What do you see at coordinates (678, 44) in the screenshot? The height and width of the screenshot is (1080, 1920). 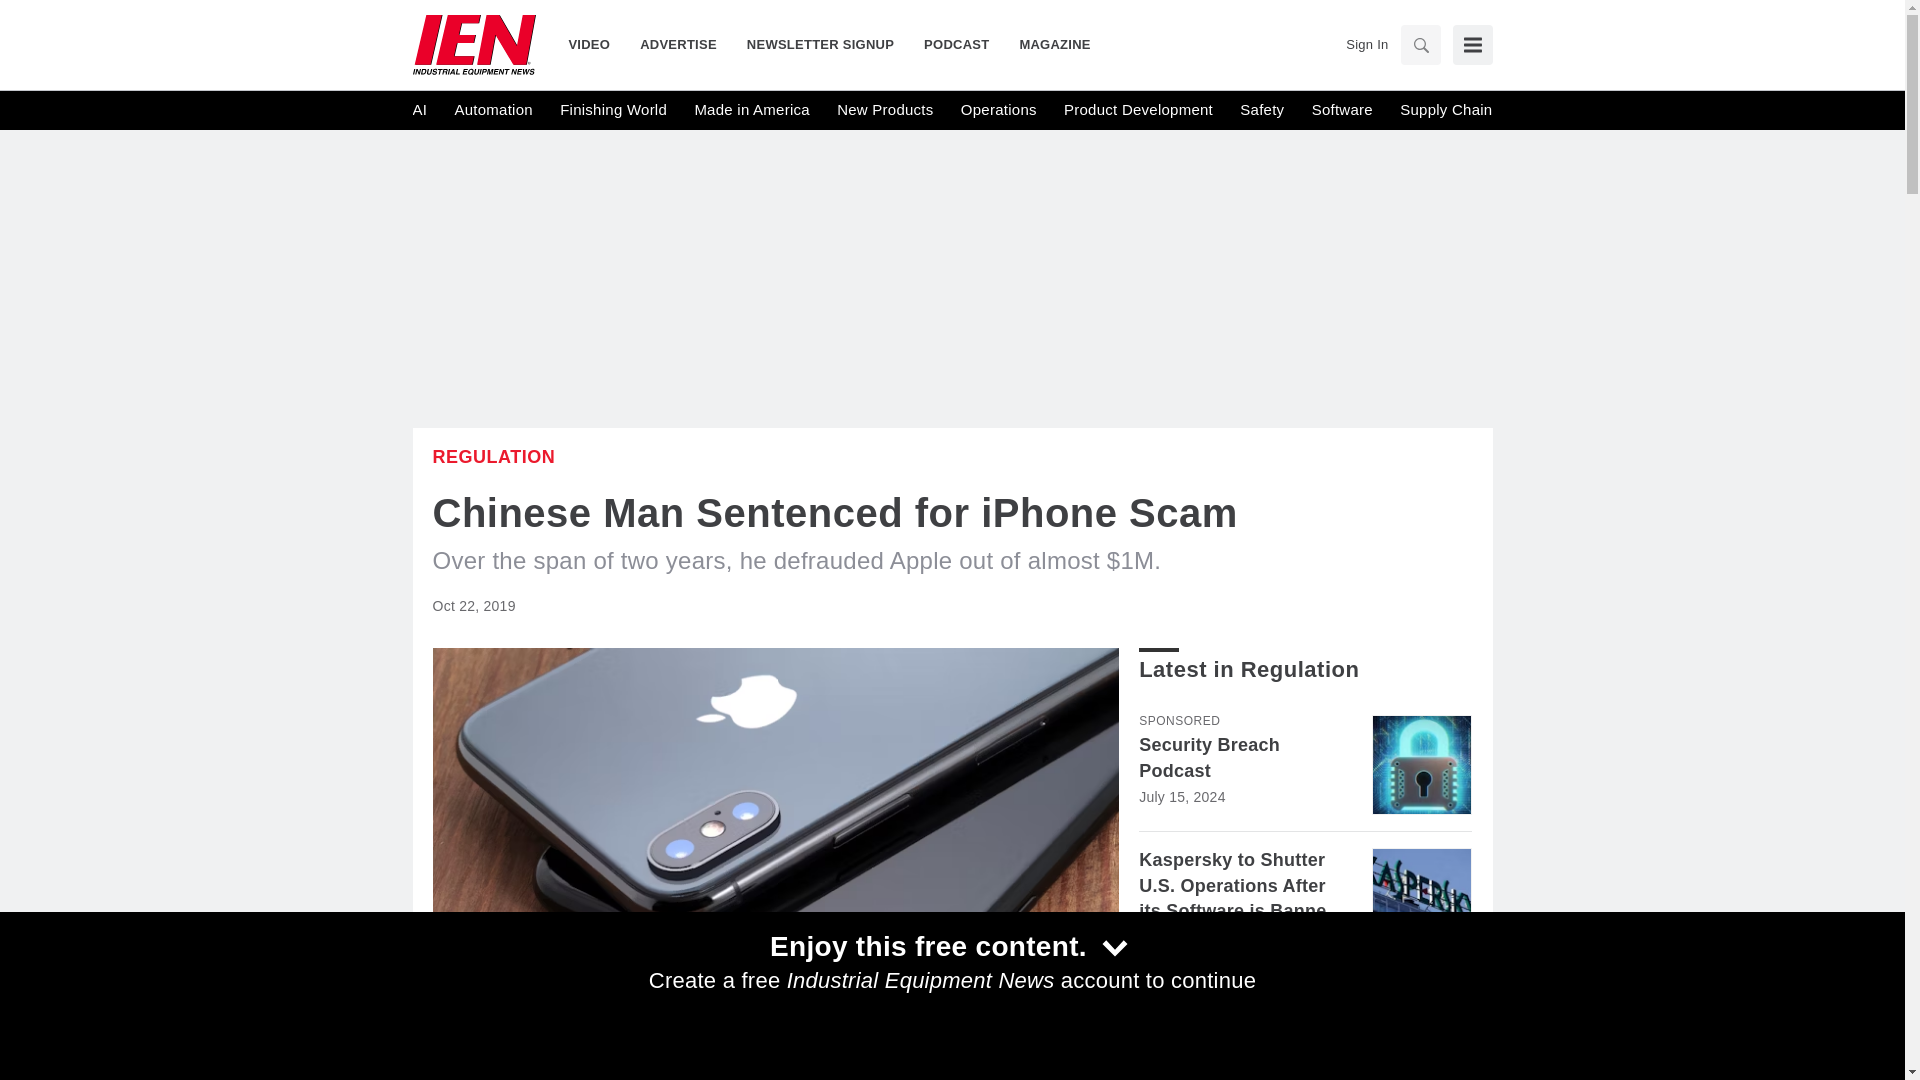 I see `ADVERTISE` at bounding box center [678, 44].